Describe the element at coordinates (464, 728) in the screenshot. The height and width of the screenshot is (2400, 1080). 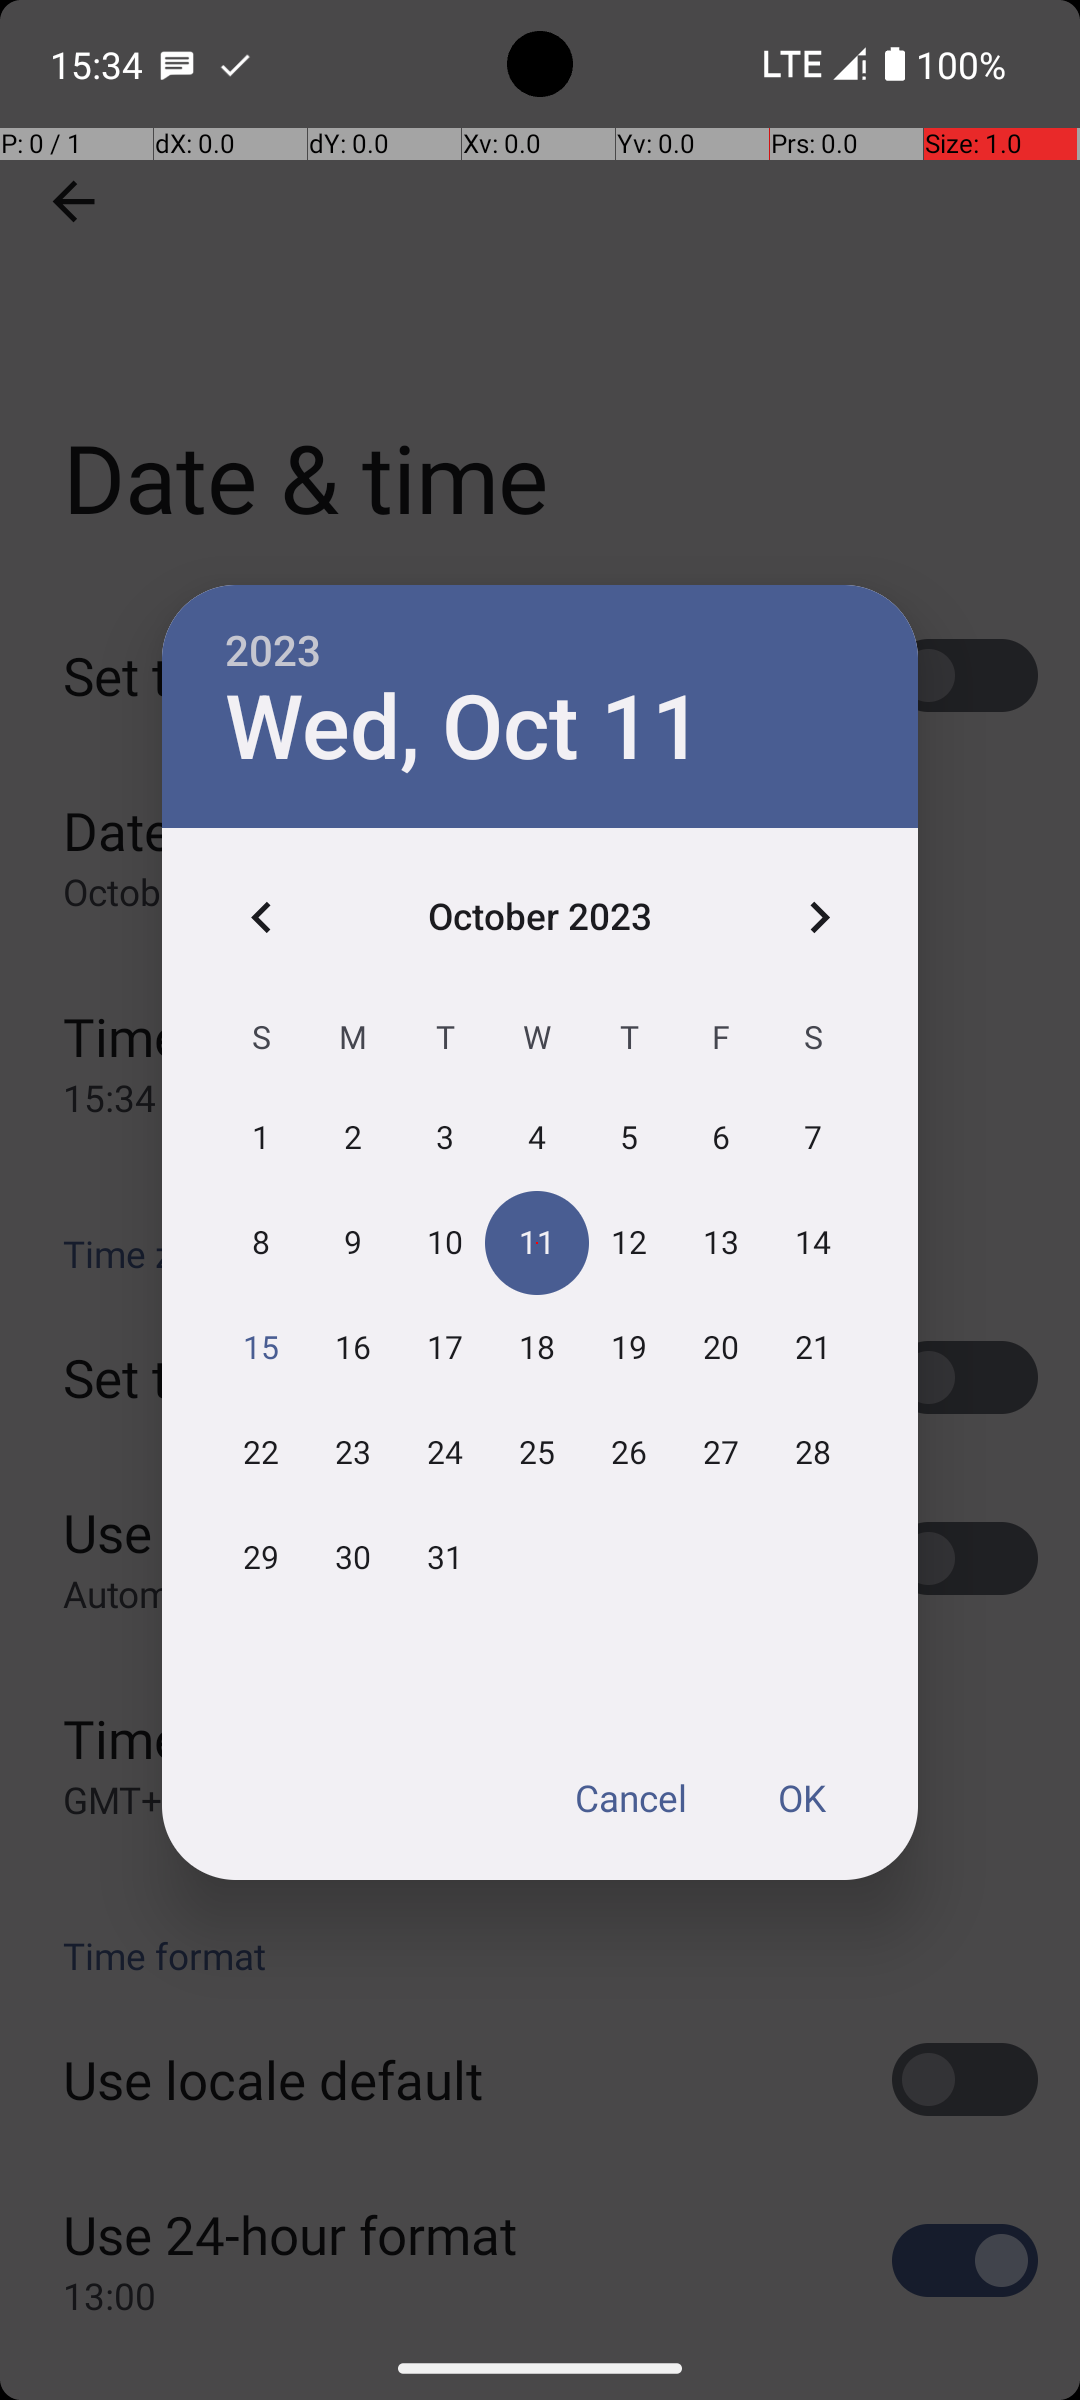
I see `Wed, Oct 11` at that location.